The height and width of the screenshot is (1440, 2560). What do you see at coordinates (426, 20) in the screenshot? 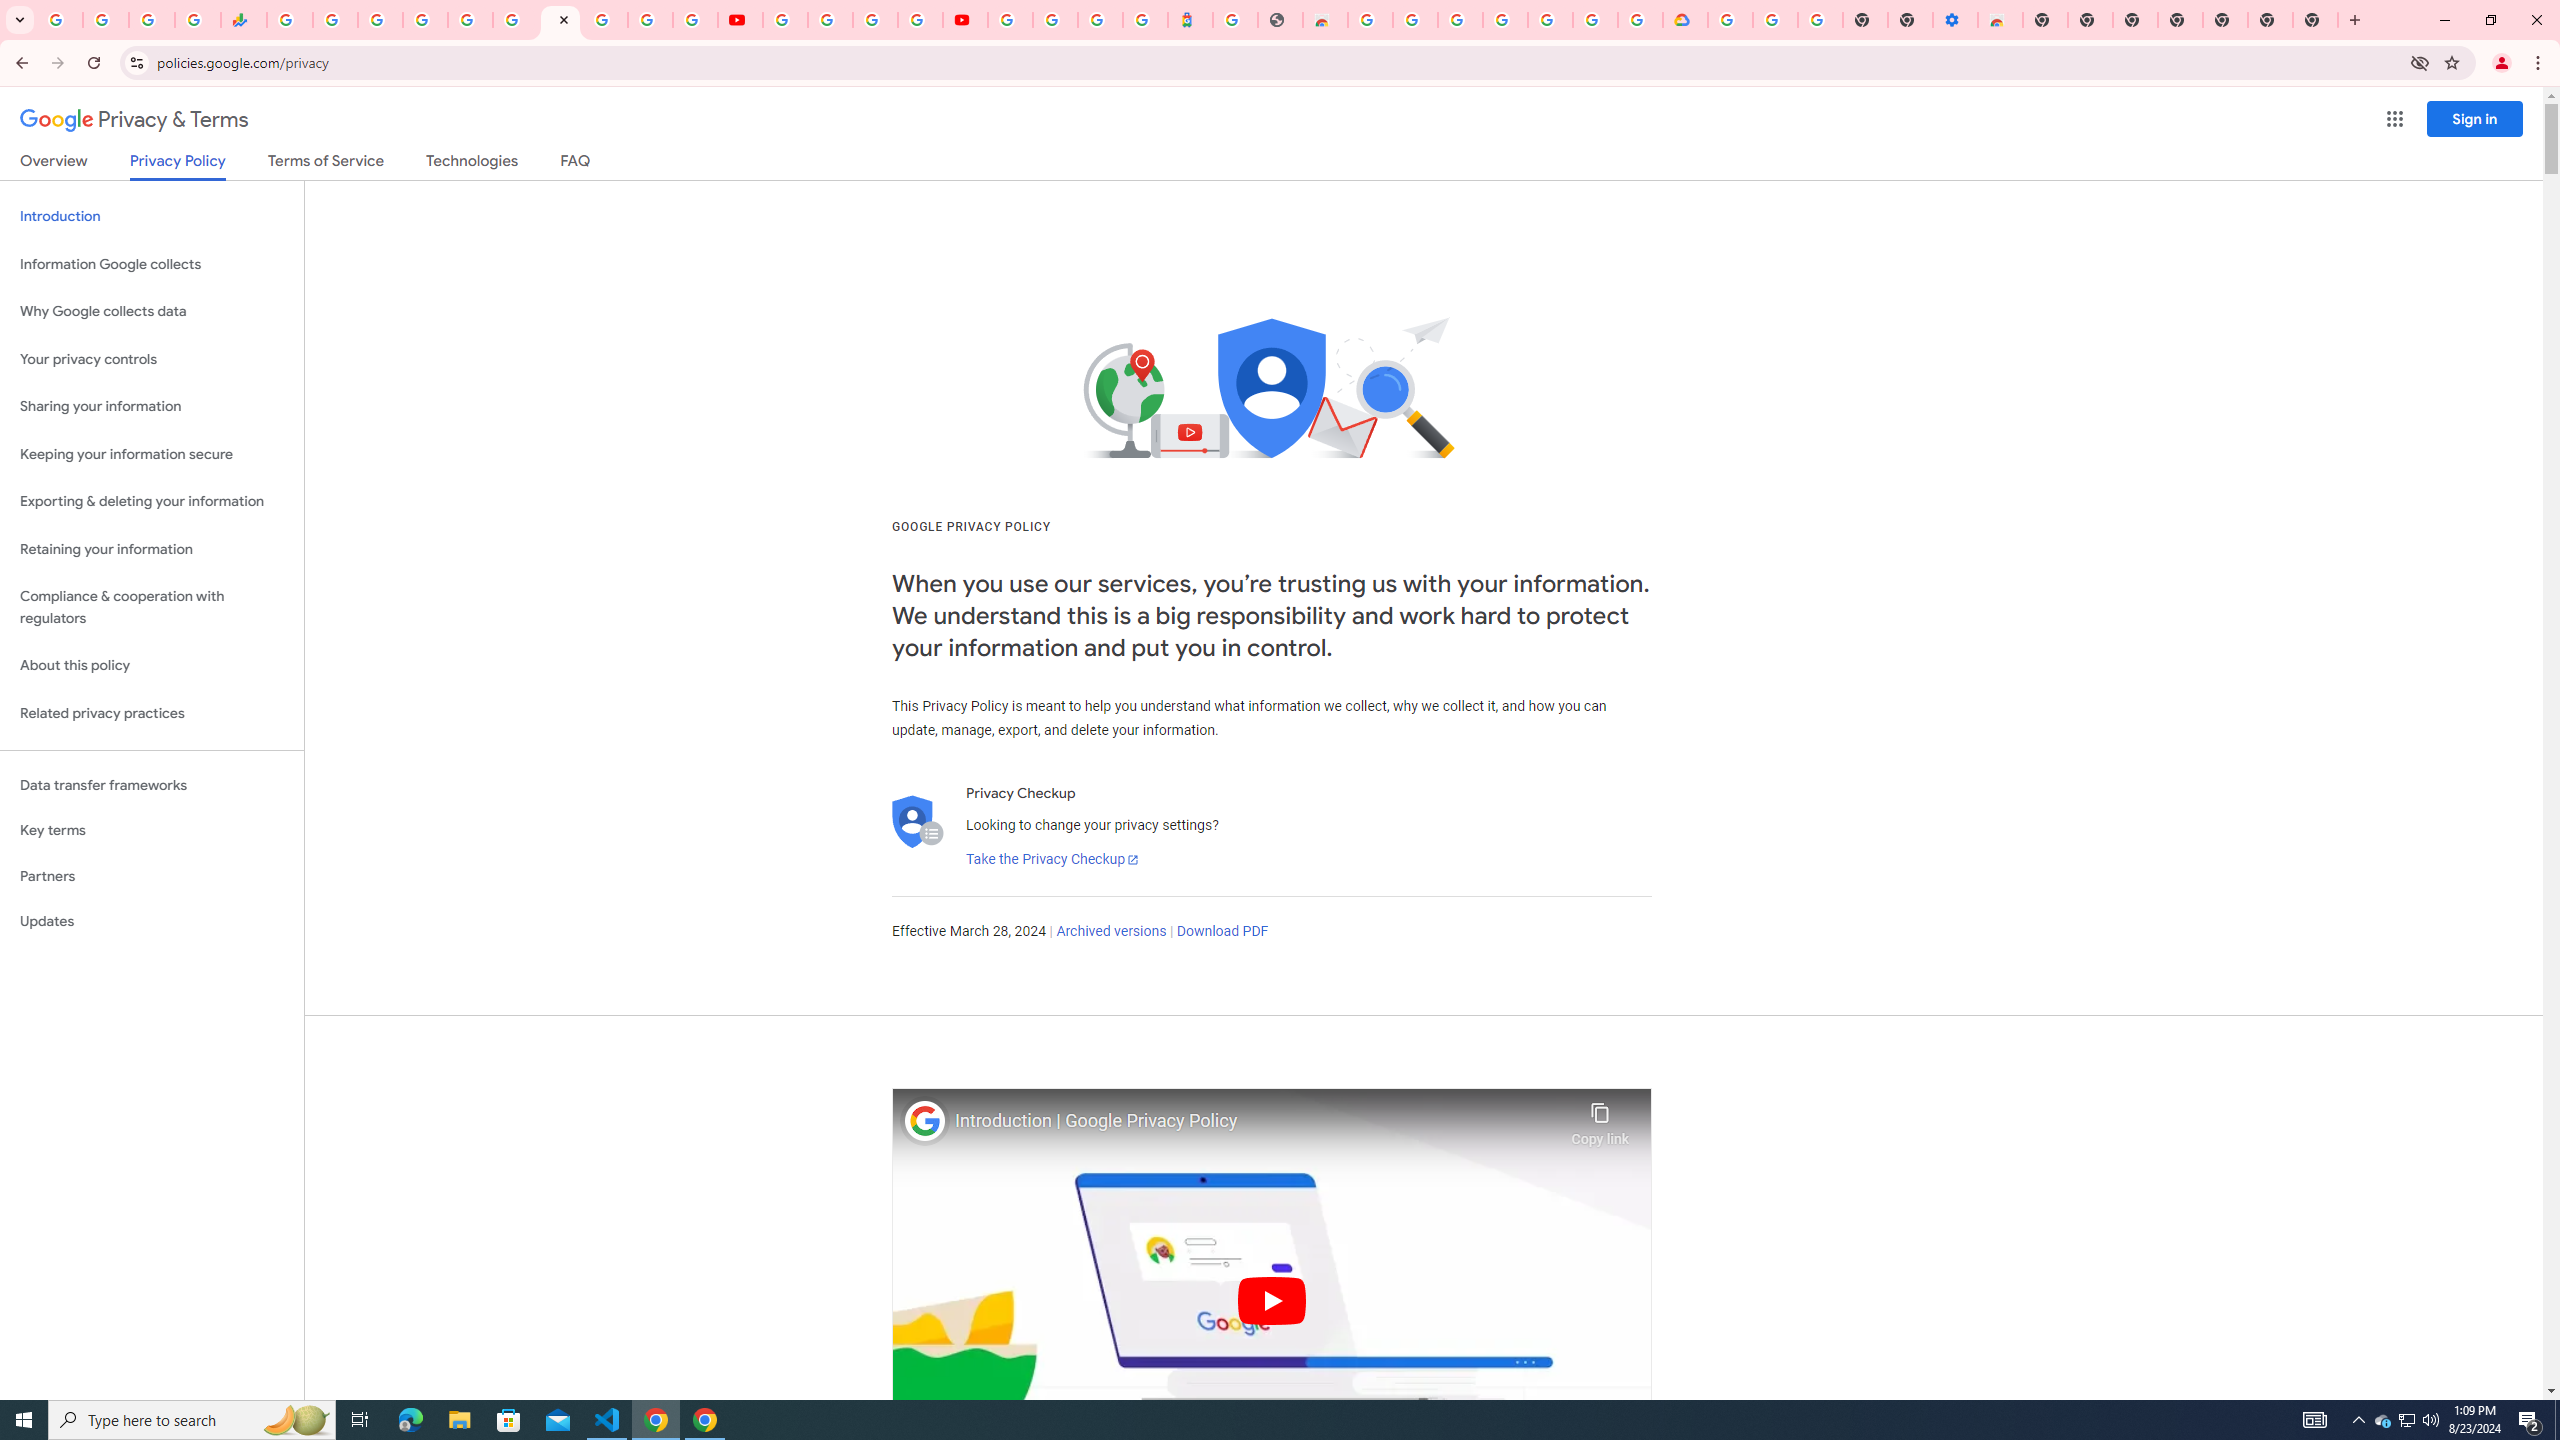
I see `Sign in - Google Accounts` at bounding box center [426, 20].